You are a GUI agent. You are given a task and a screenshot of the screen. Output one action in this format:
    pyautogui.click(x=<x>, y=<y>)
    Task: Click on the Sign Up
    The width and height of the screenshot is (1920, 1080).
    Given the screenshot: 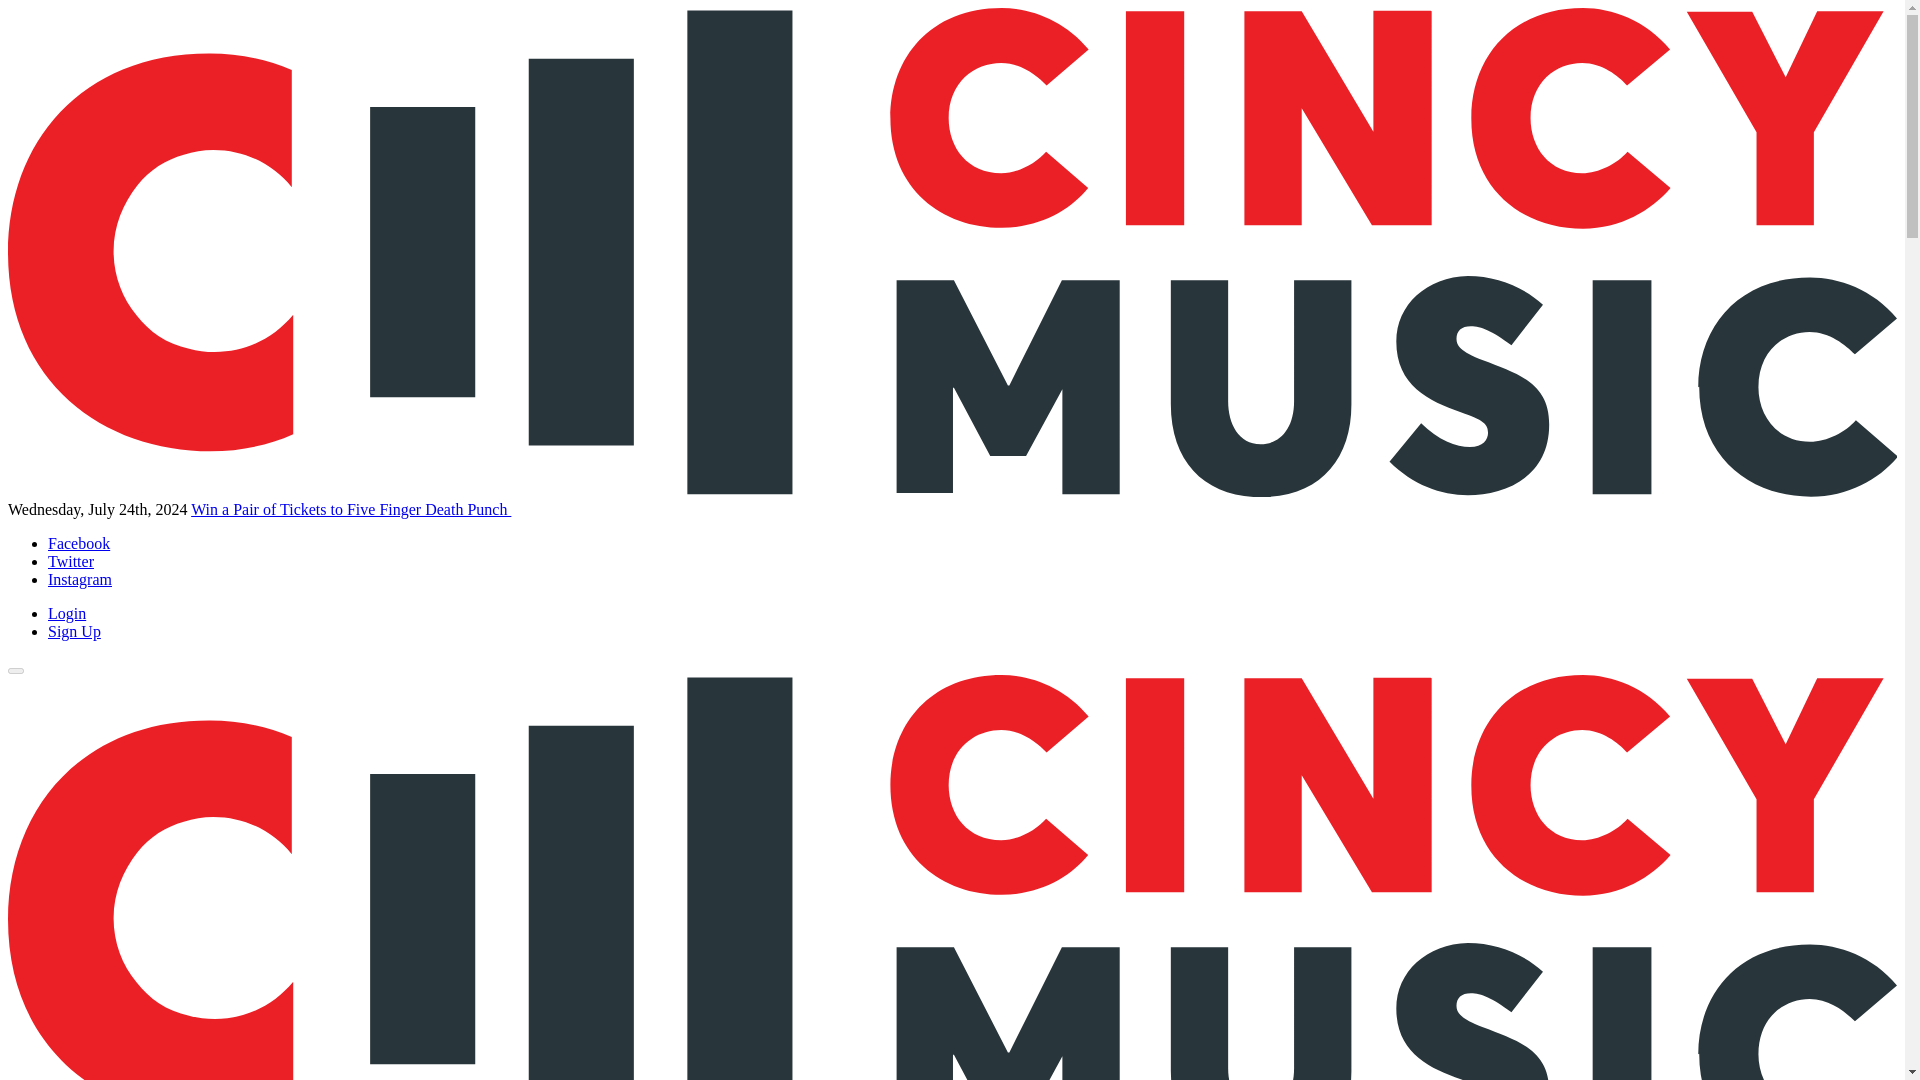 What is the action you would take?
    pyautogui.click(x=74, y=632)
    